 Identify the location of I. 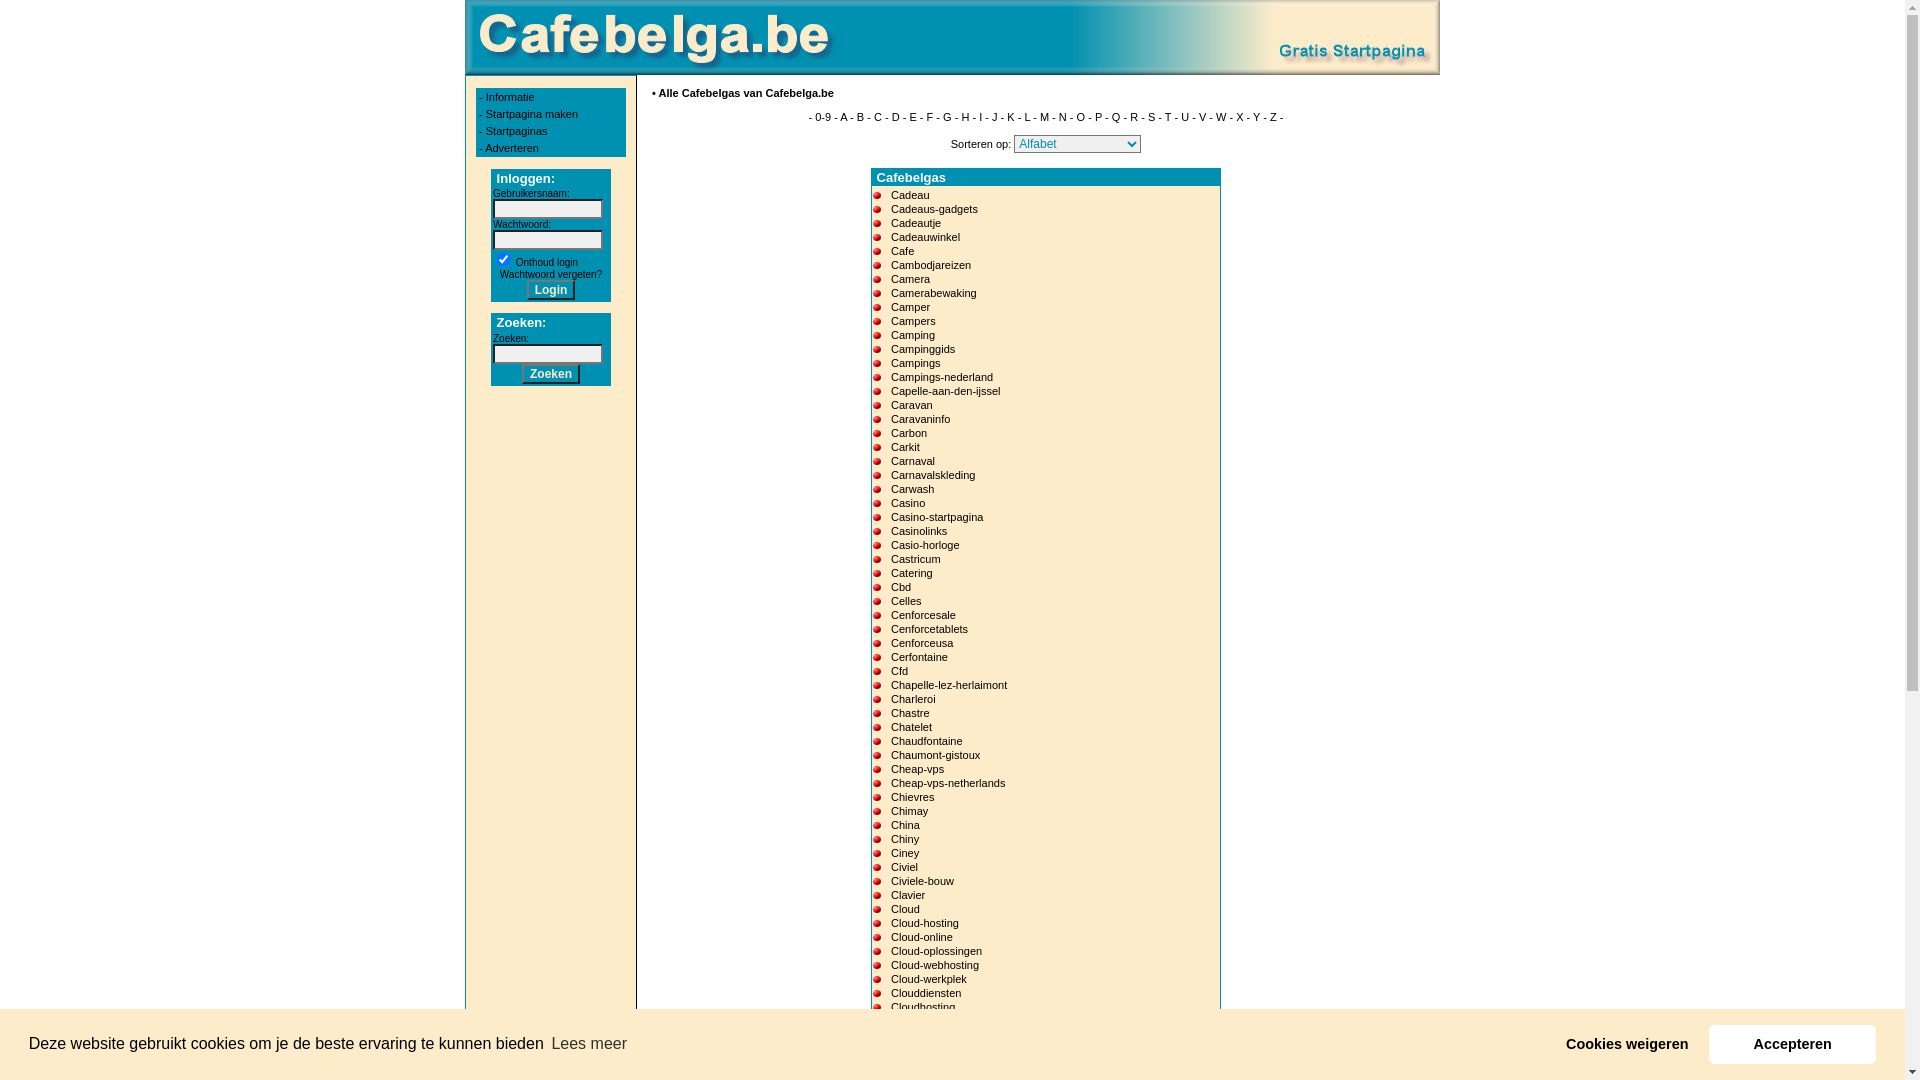
(980, 117).